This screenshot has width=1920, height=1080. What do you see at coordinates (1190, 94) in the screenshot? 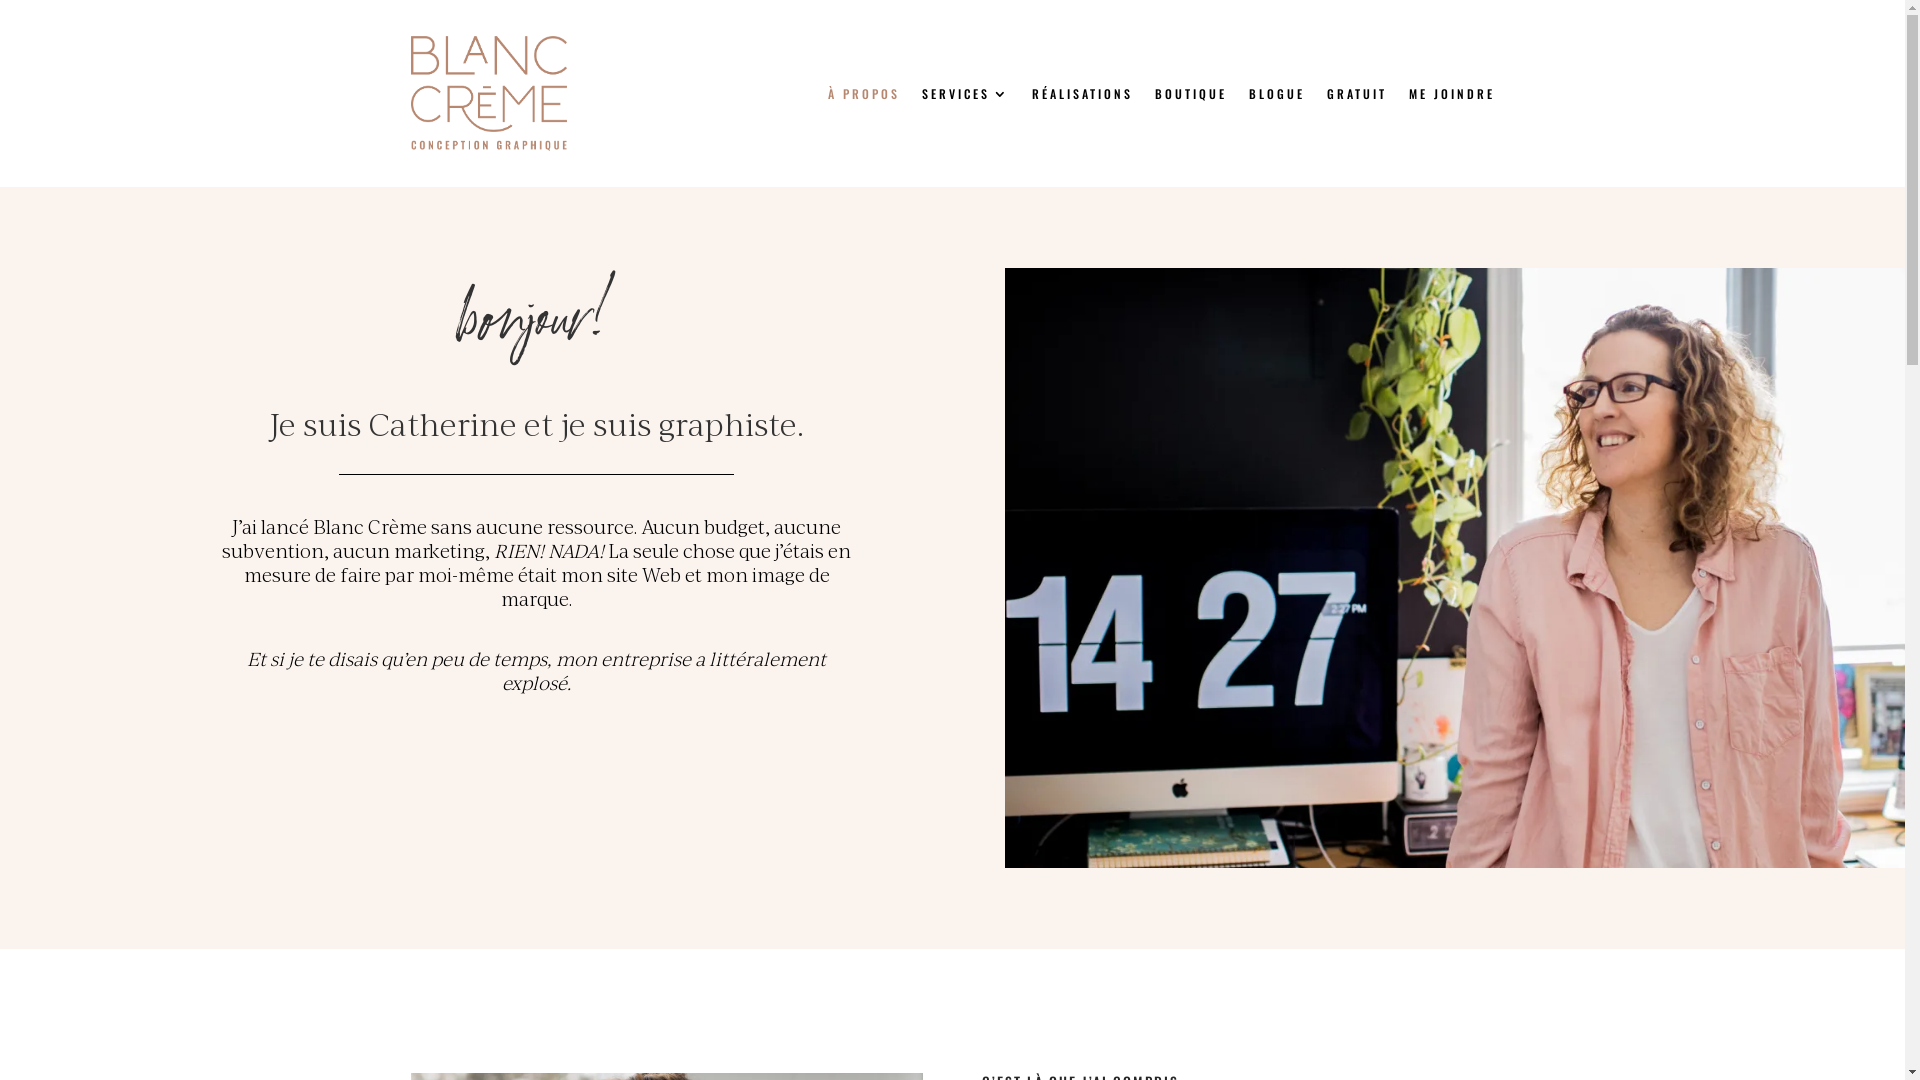
I see `BOUTIQUE` at bounding box center [1190, 94].